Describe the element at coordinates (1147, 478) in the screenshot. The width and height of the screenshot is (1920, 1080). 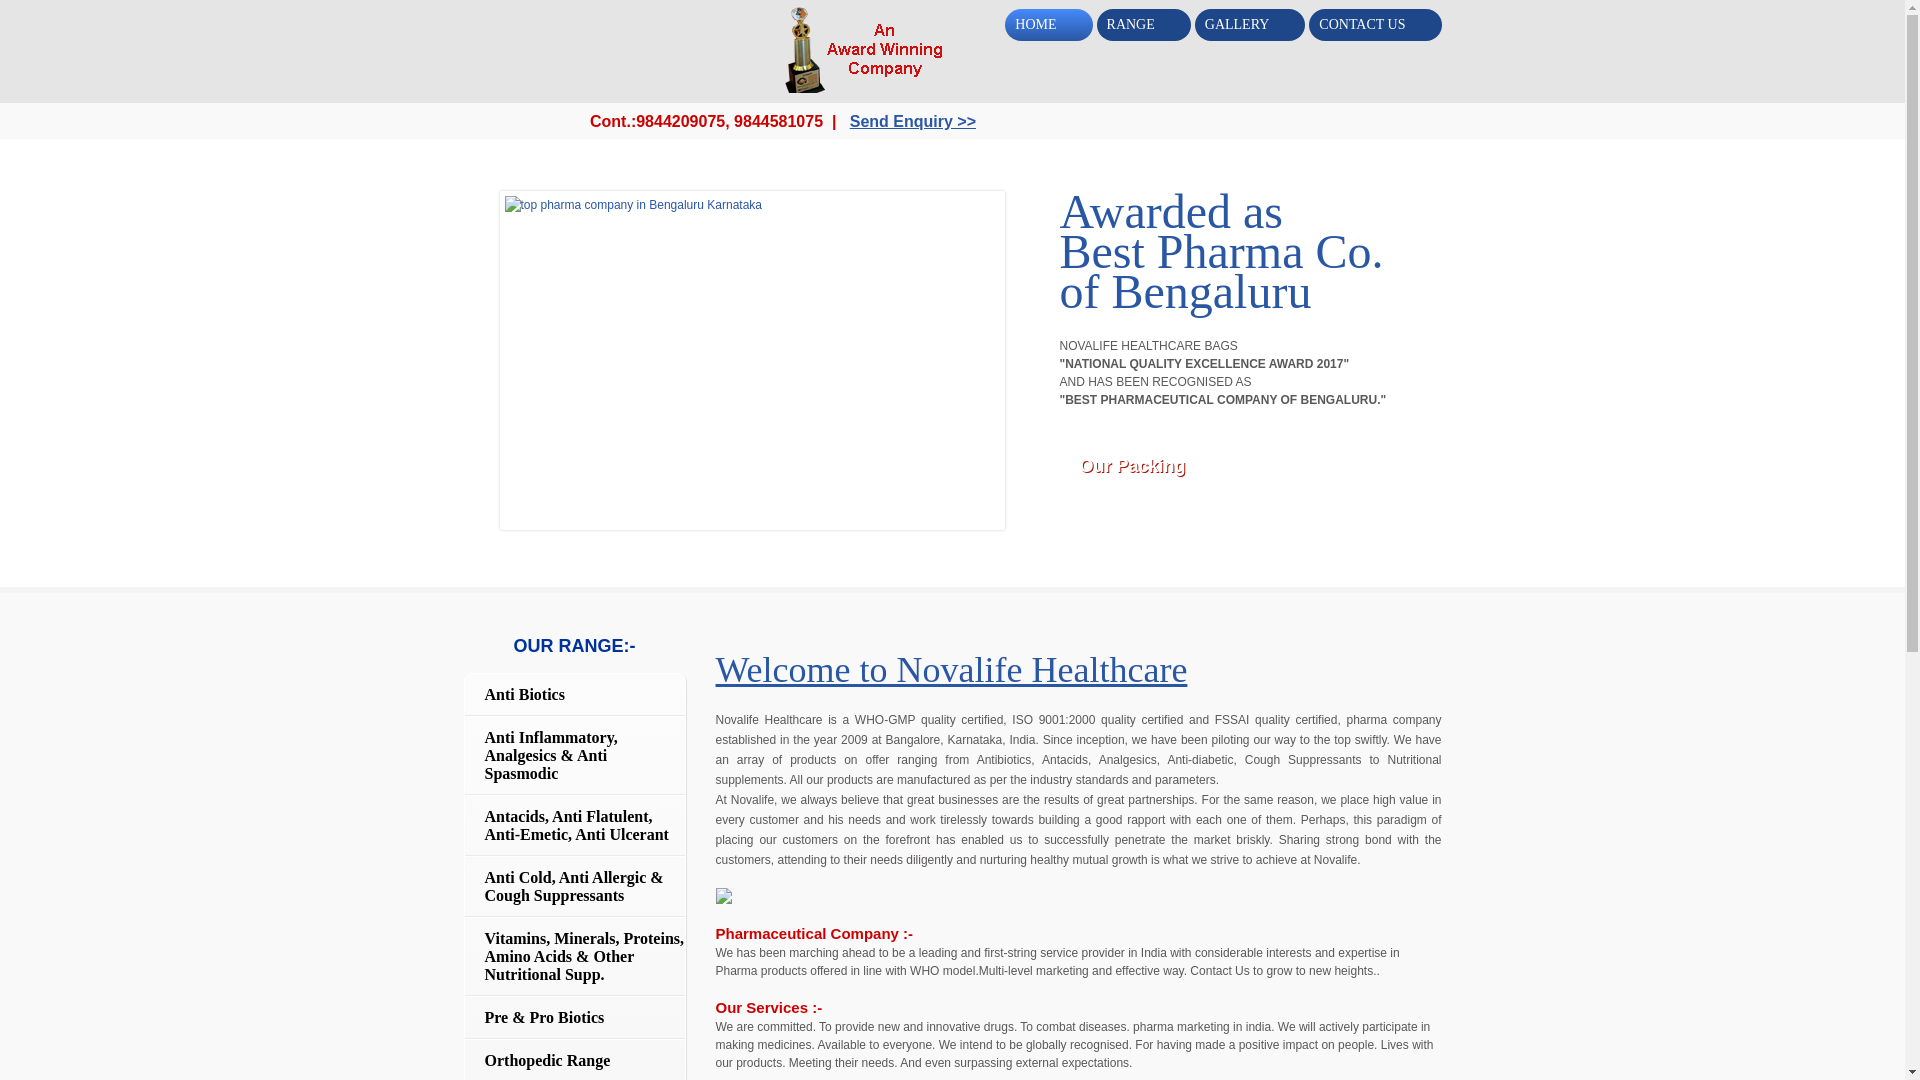
I see `Our Packing` at that location.